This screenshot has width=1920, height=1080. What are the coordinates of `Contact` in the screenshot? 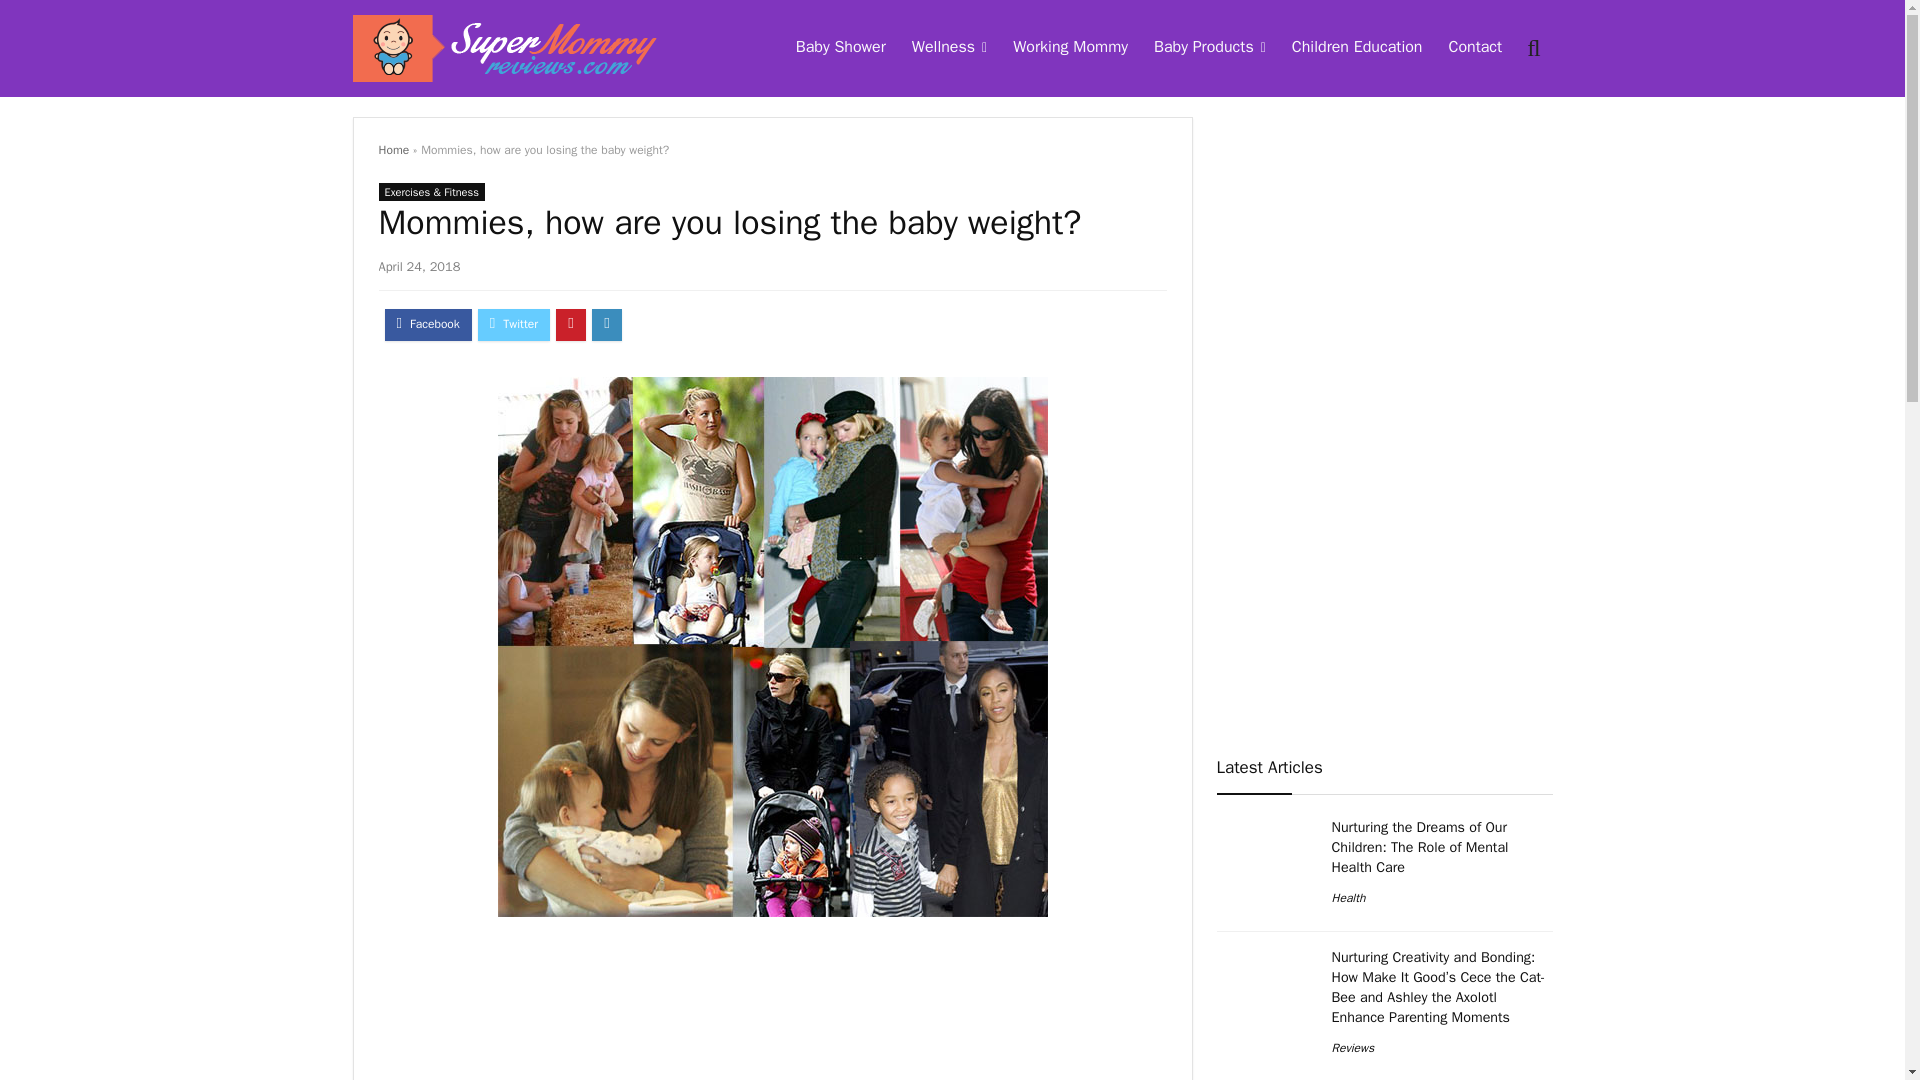 It's located at (1474, 49).